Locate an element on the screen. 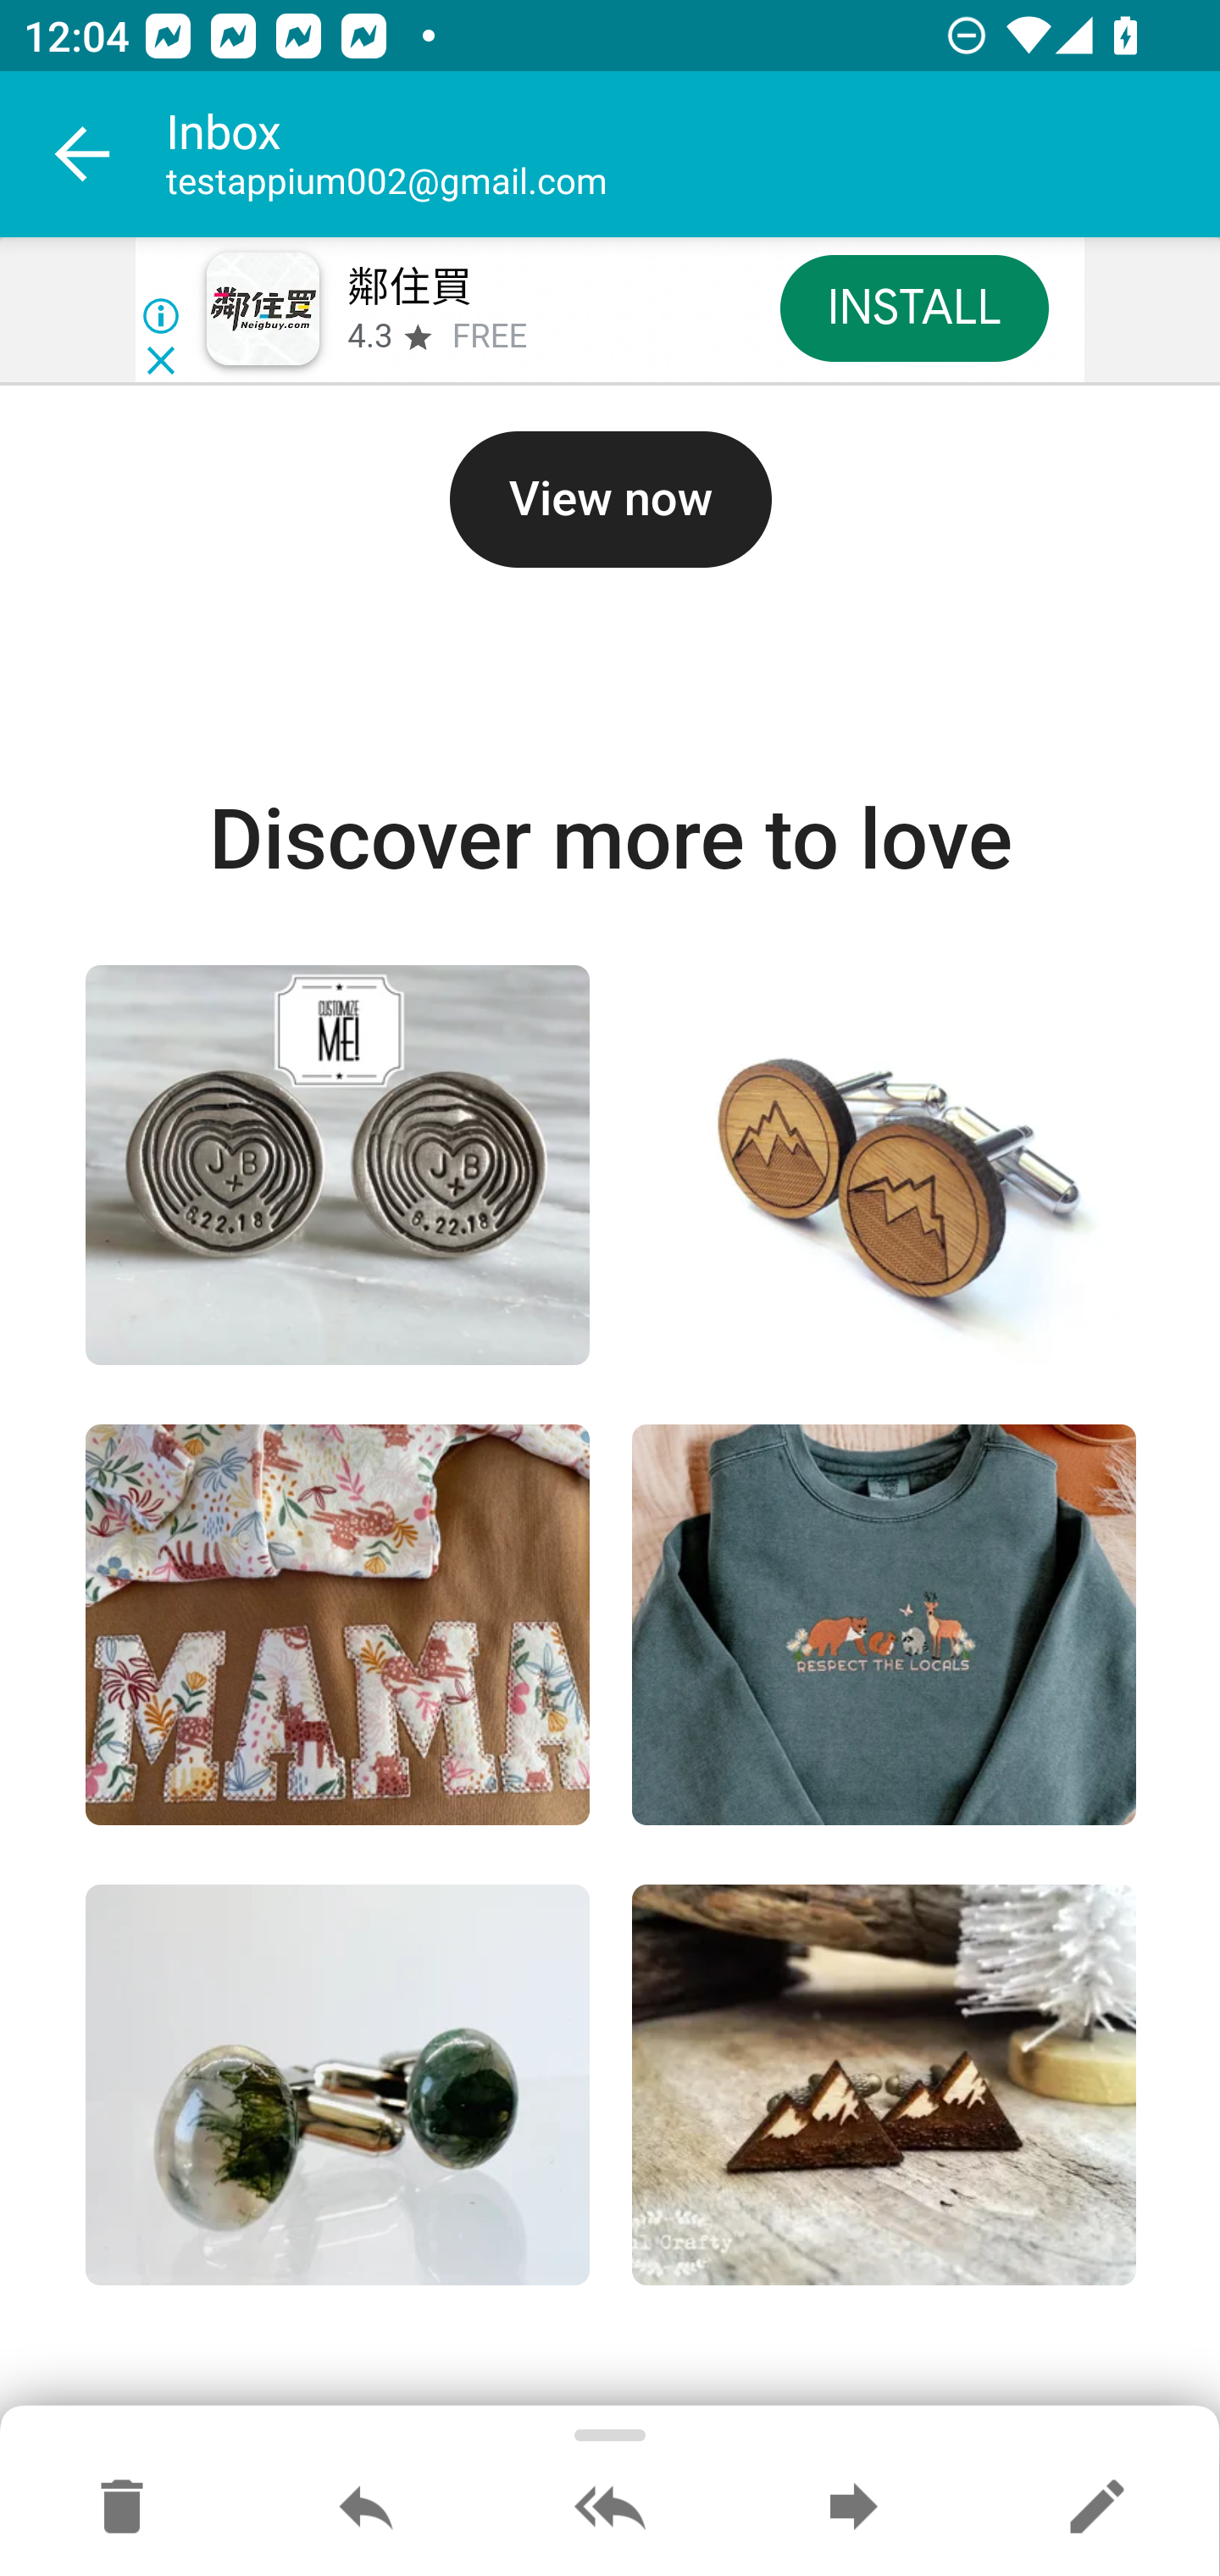 This screenshot has height=2576, width=1220. INSTALL is located at coordinates (913, 307).